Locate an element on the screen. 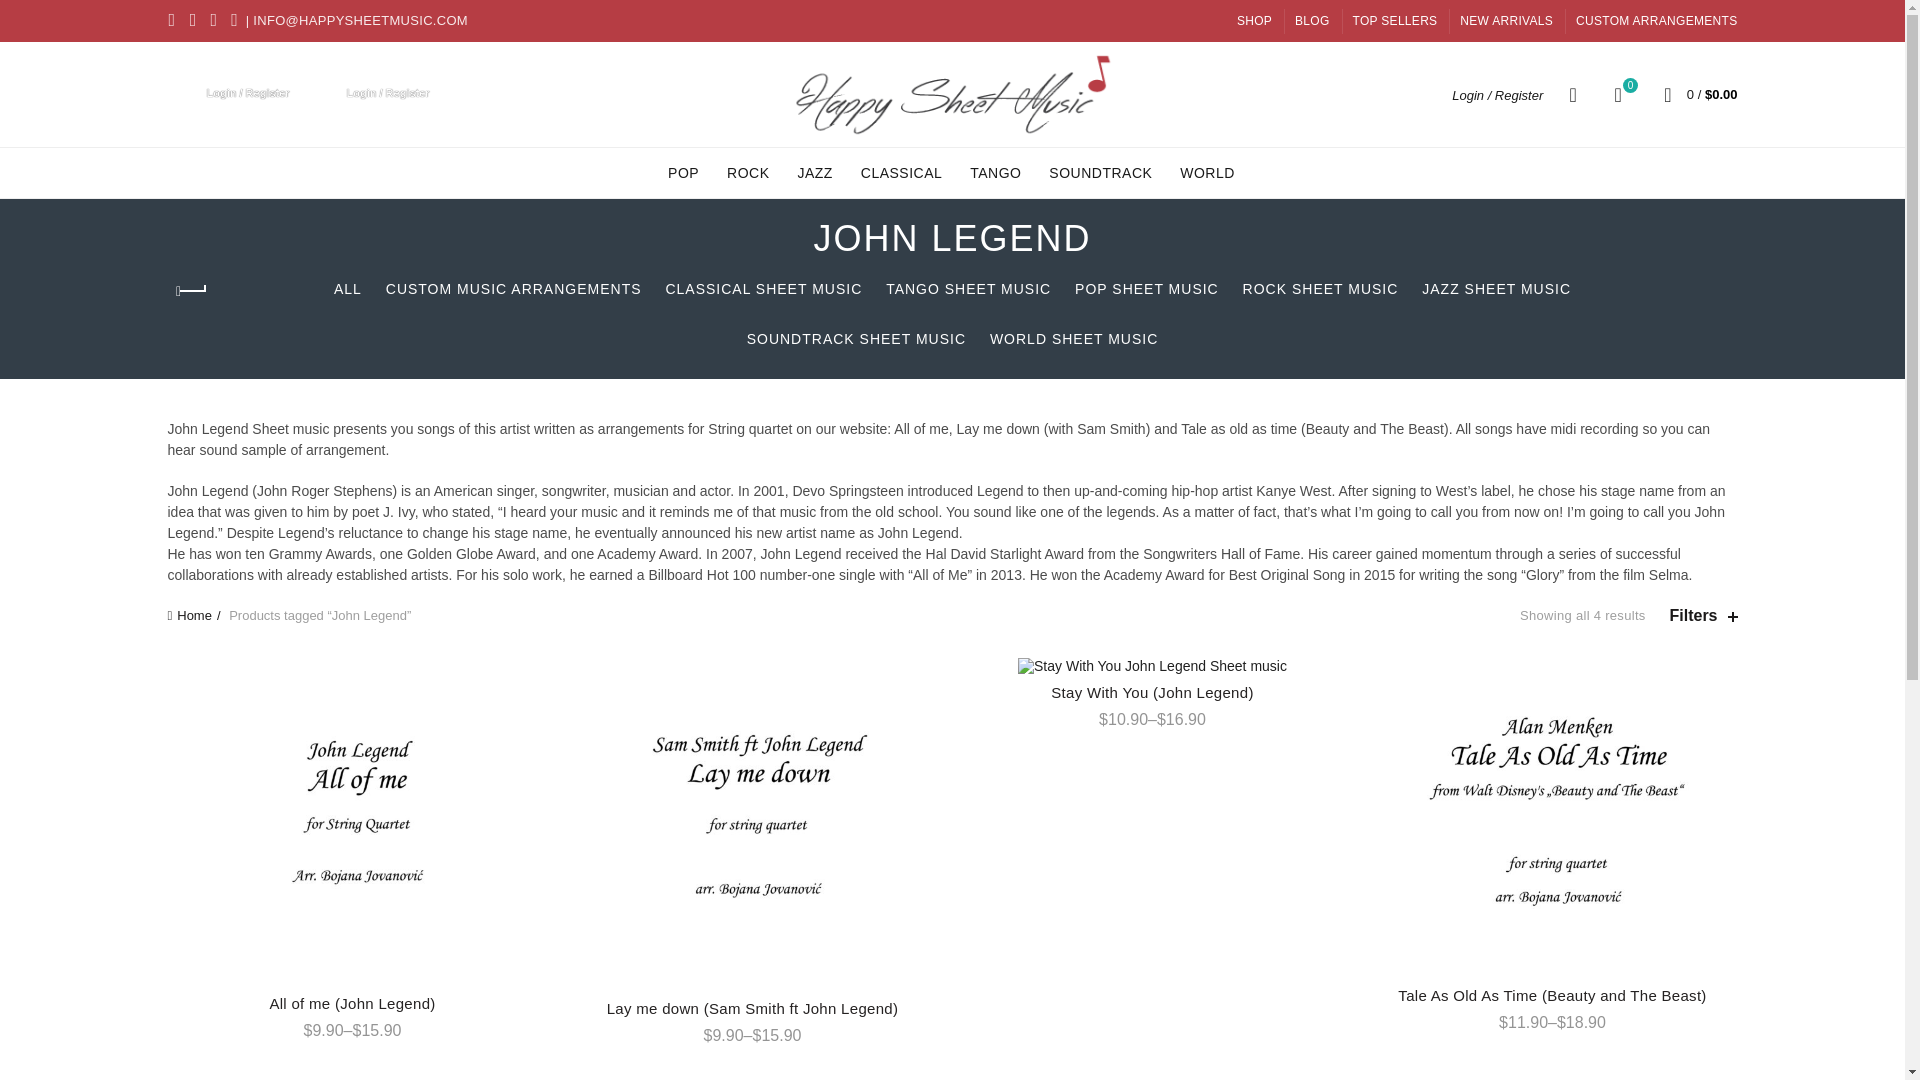 The width and height of the screenshot is (1920, 1080). WORLD is located at coordinates (1208, 172).